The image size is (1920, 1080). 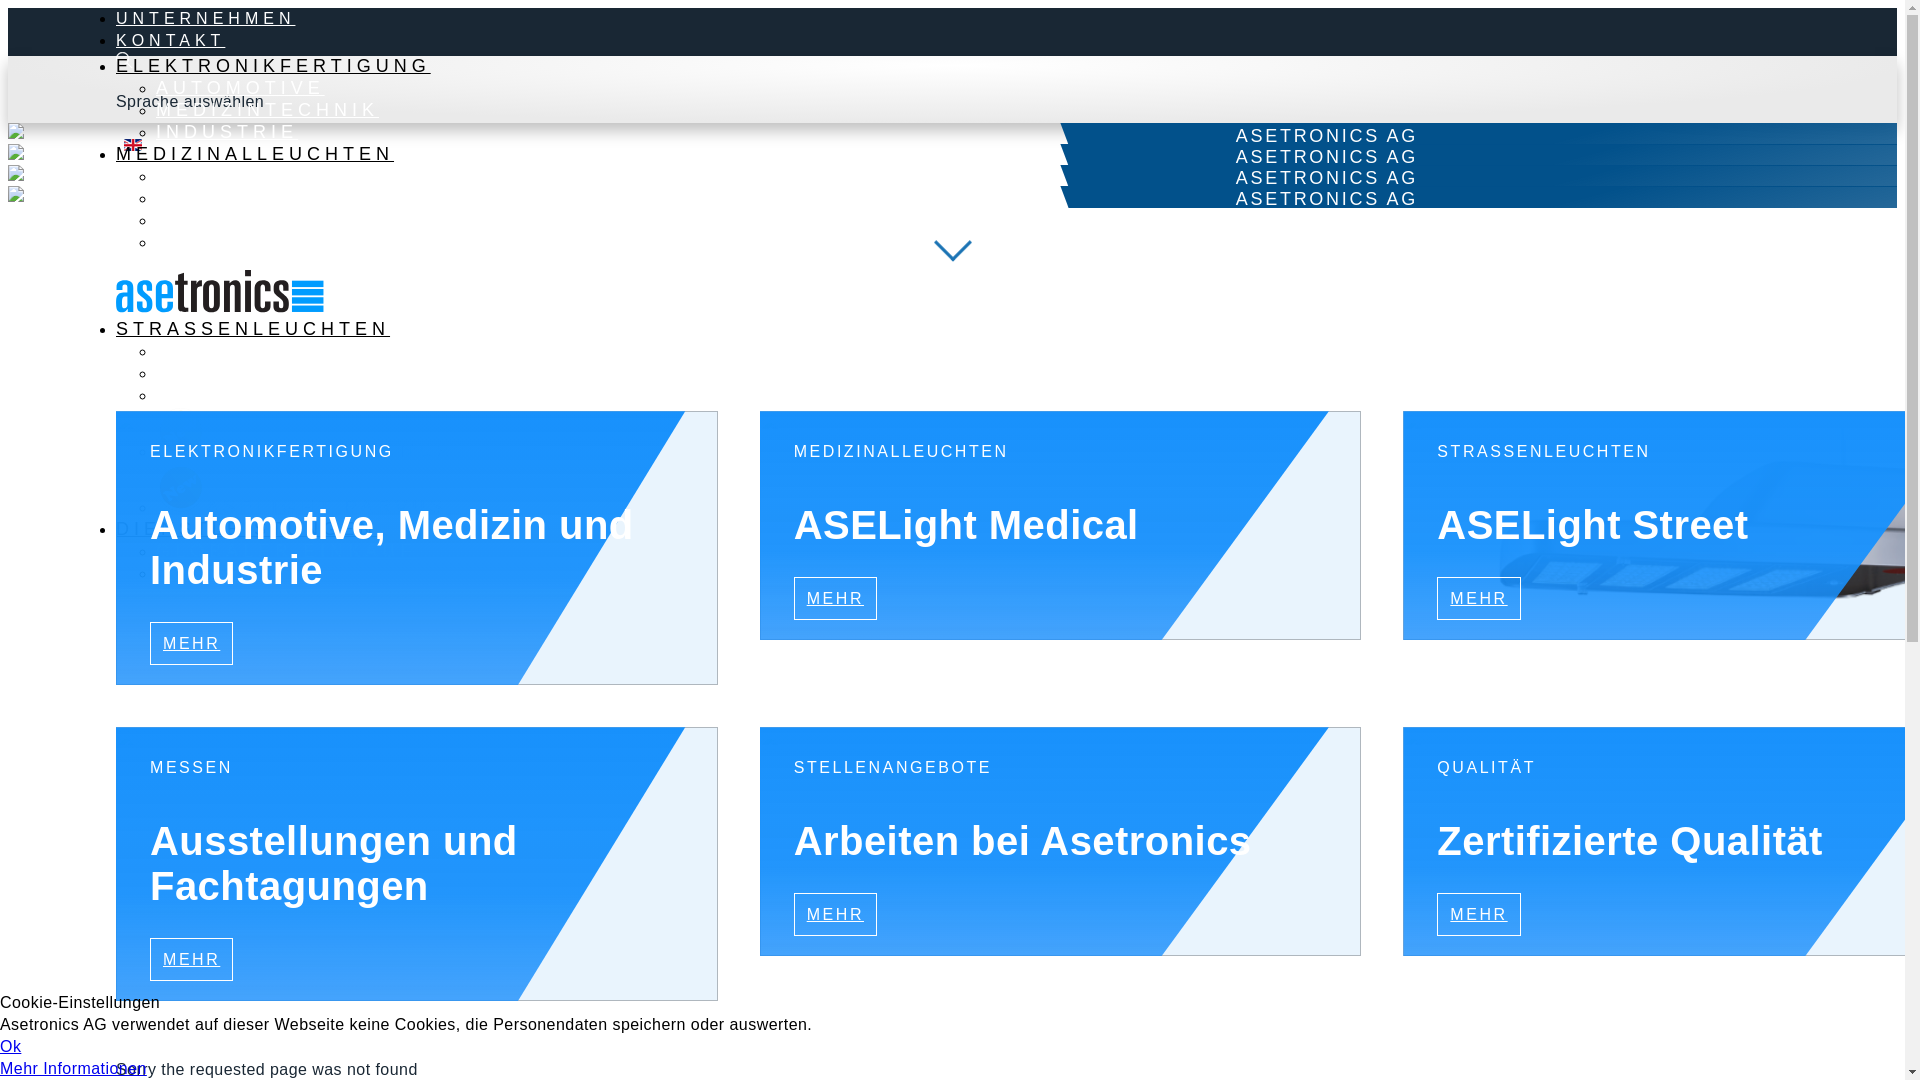 What do you see at coordinates (255, 154) in the screenshot?
I see `MEDIZINALLEUCHTEN` at bounding box center [255, 154].